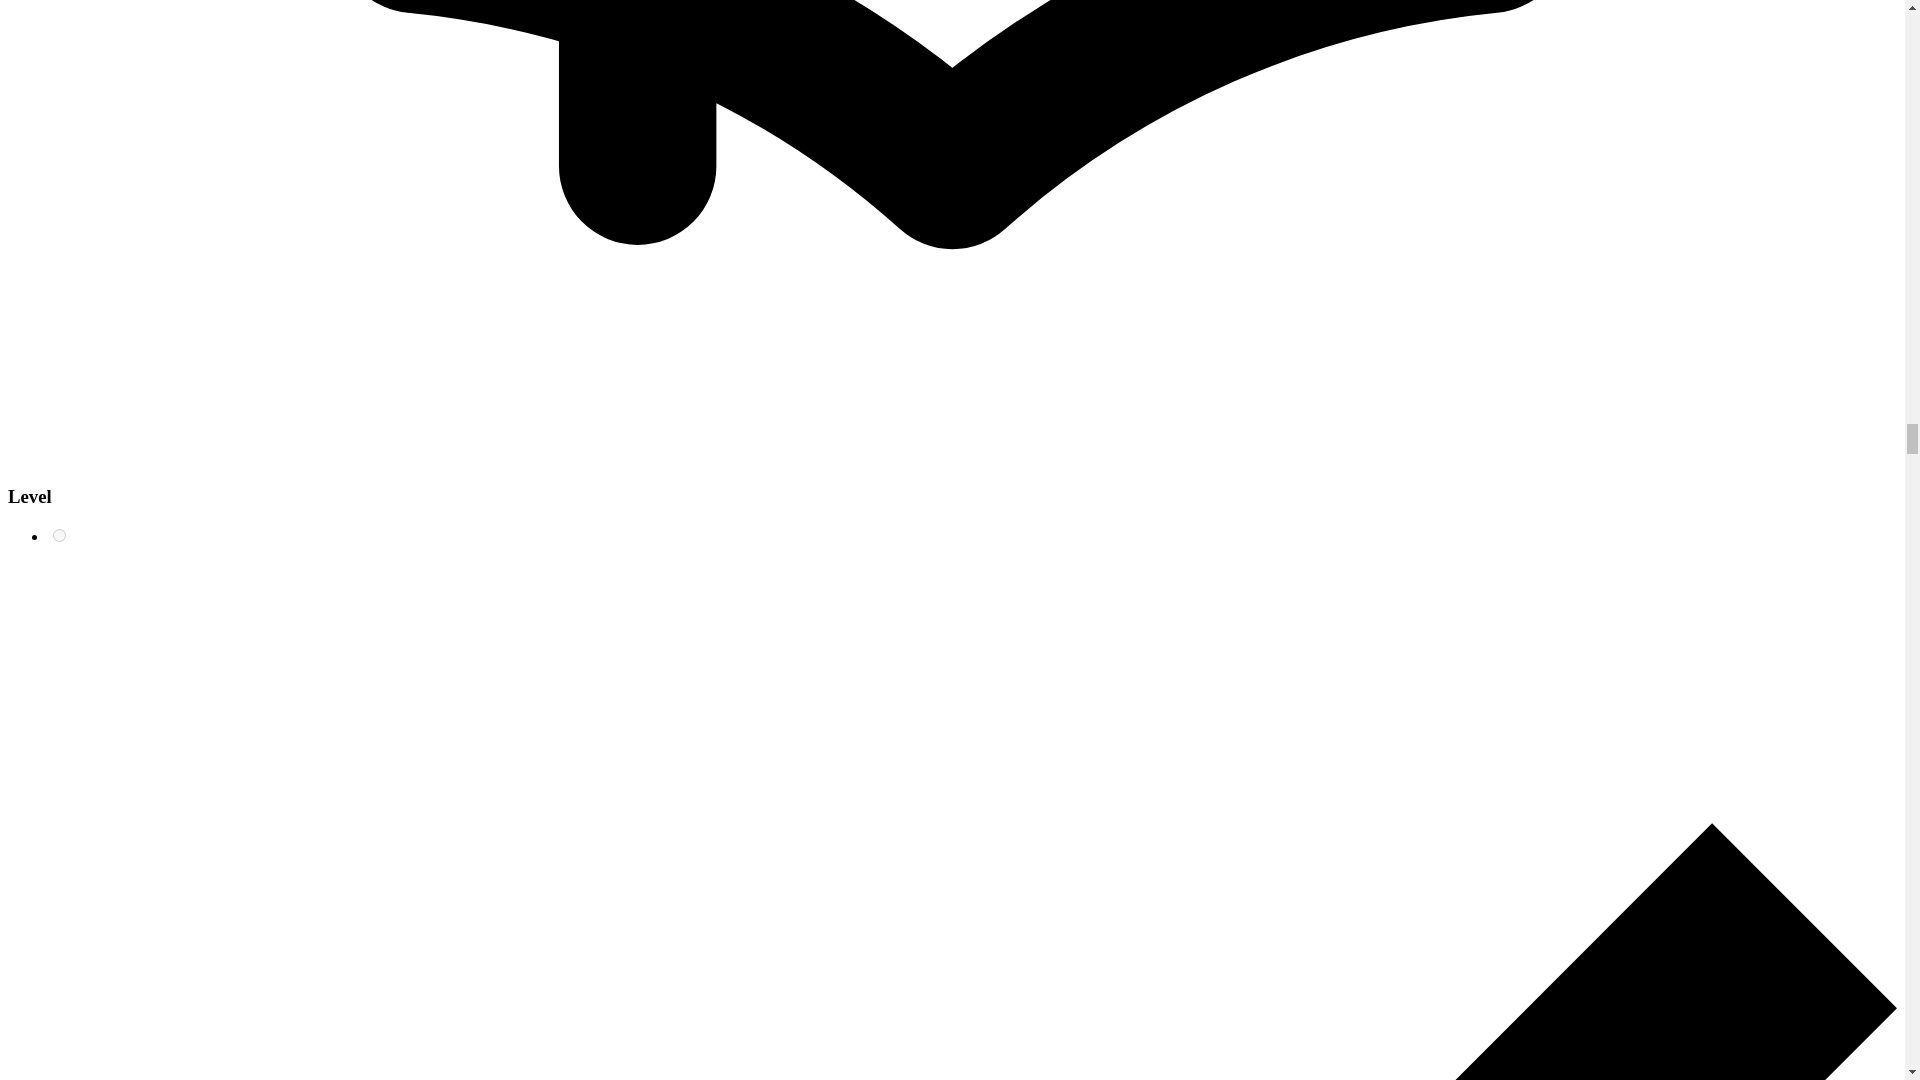 Image resolution: width=1920 pixels, height=1080 pixels. Describe the element at coordinates (59, 536) in the screenshot. I see `1` at that location.